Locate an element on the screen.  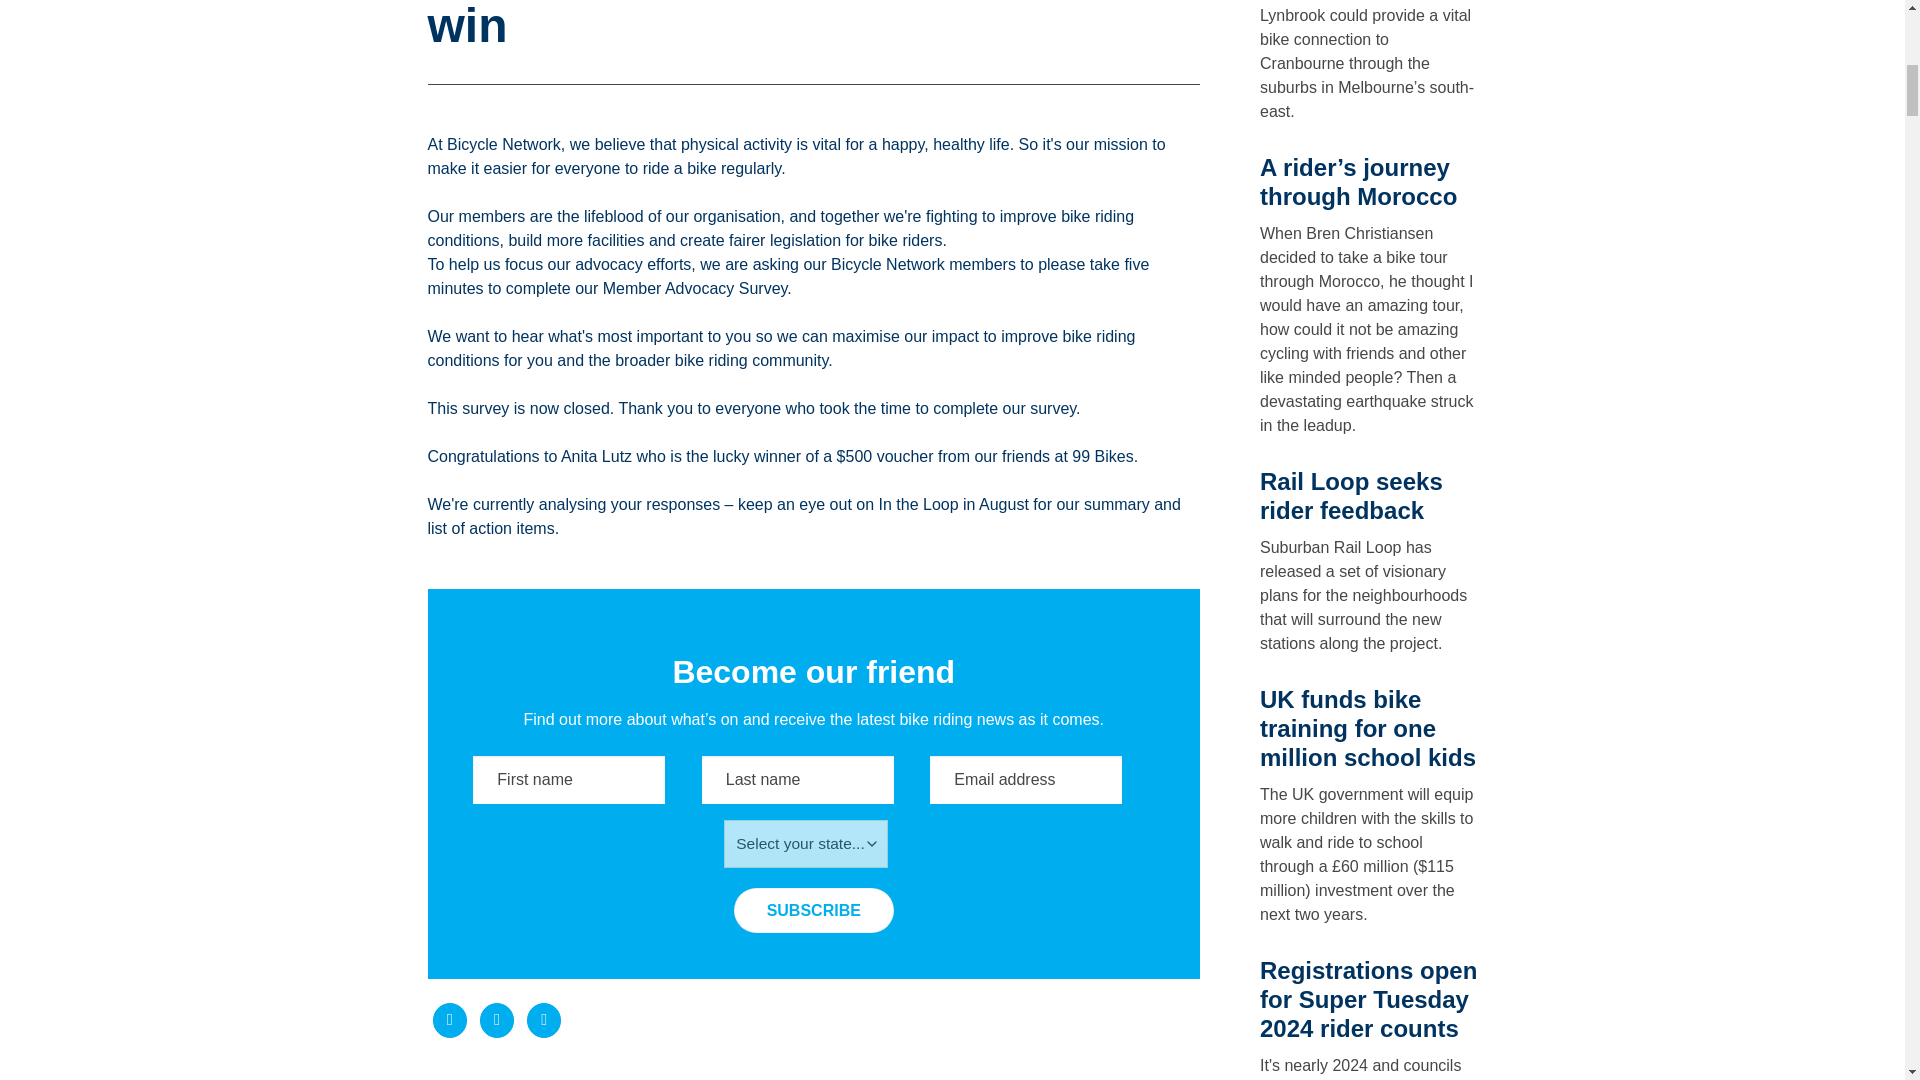
Email to a Friend is located at coordinates (544, 1020).